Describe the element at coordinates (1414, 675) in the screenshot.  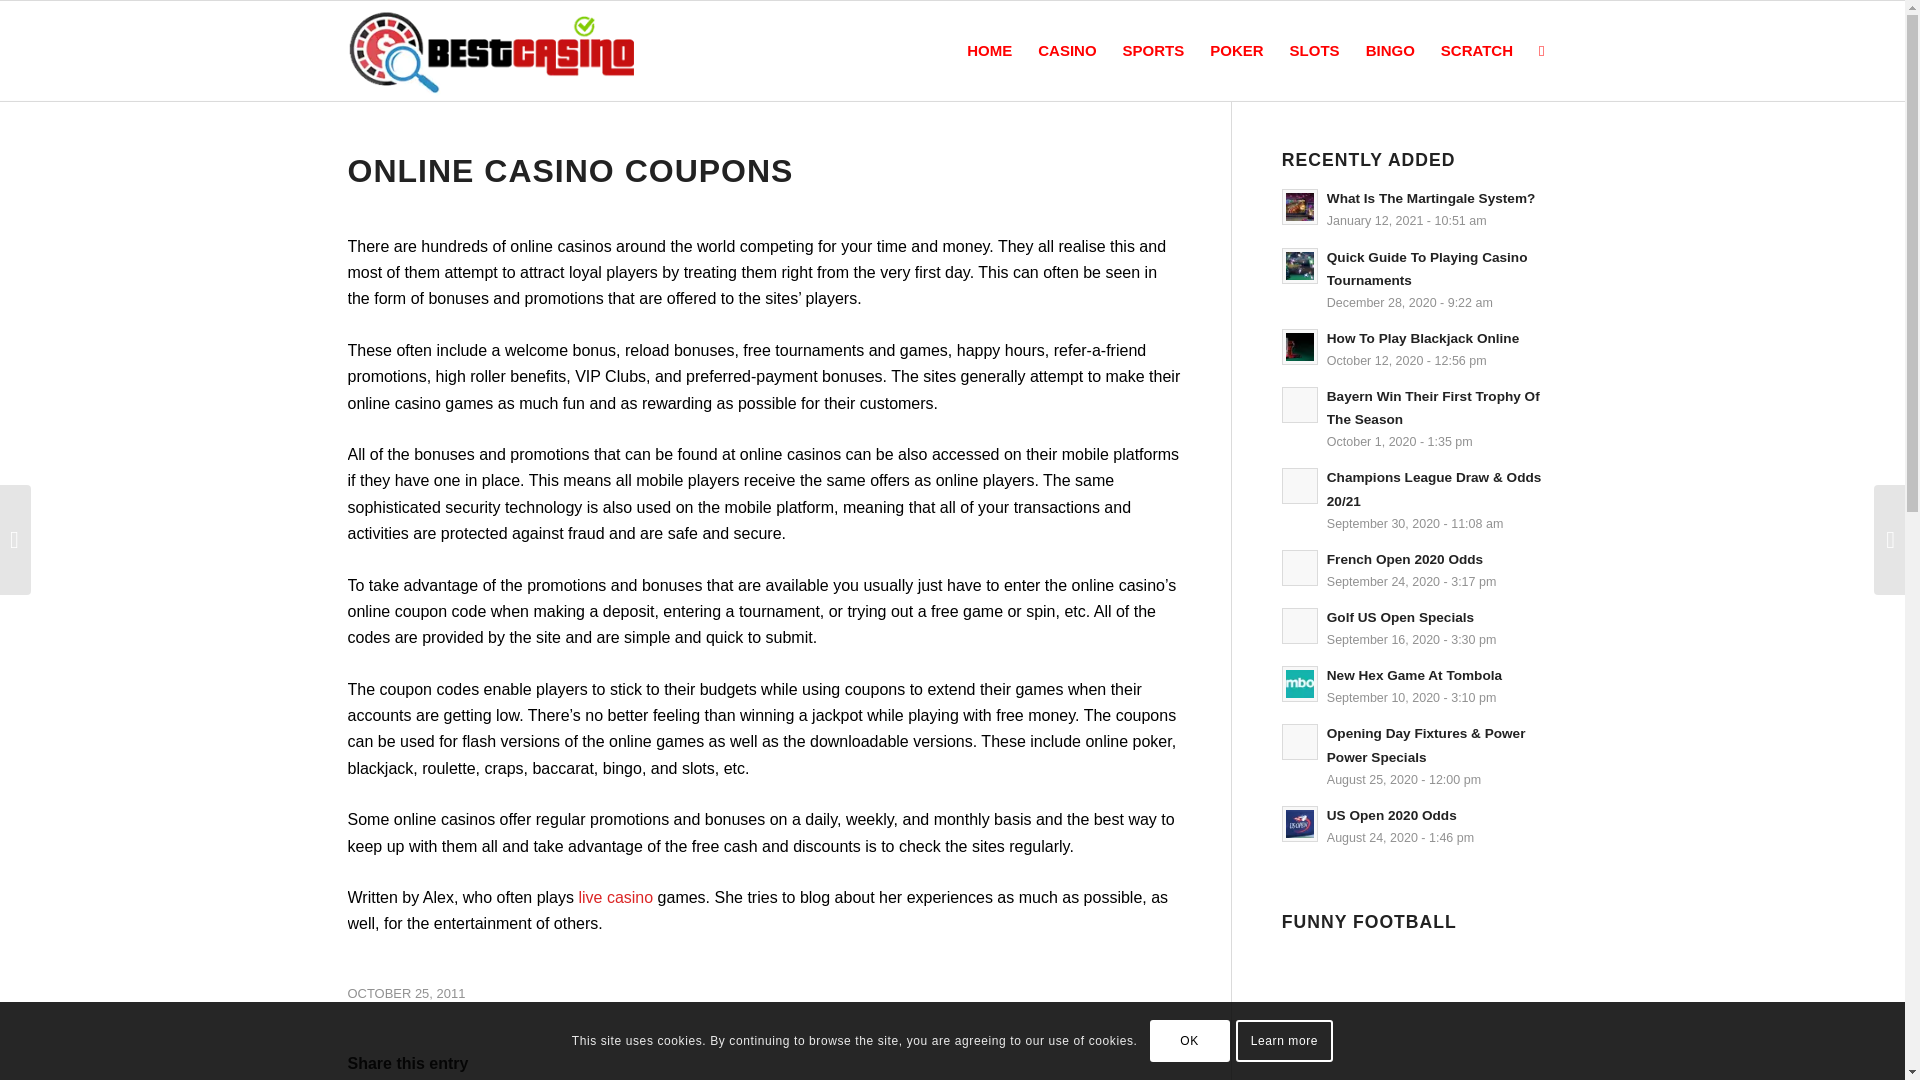
I see `New Hex Game At Tombola` at that location.